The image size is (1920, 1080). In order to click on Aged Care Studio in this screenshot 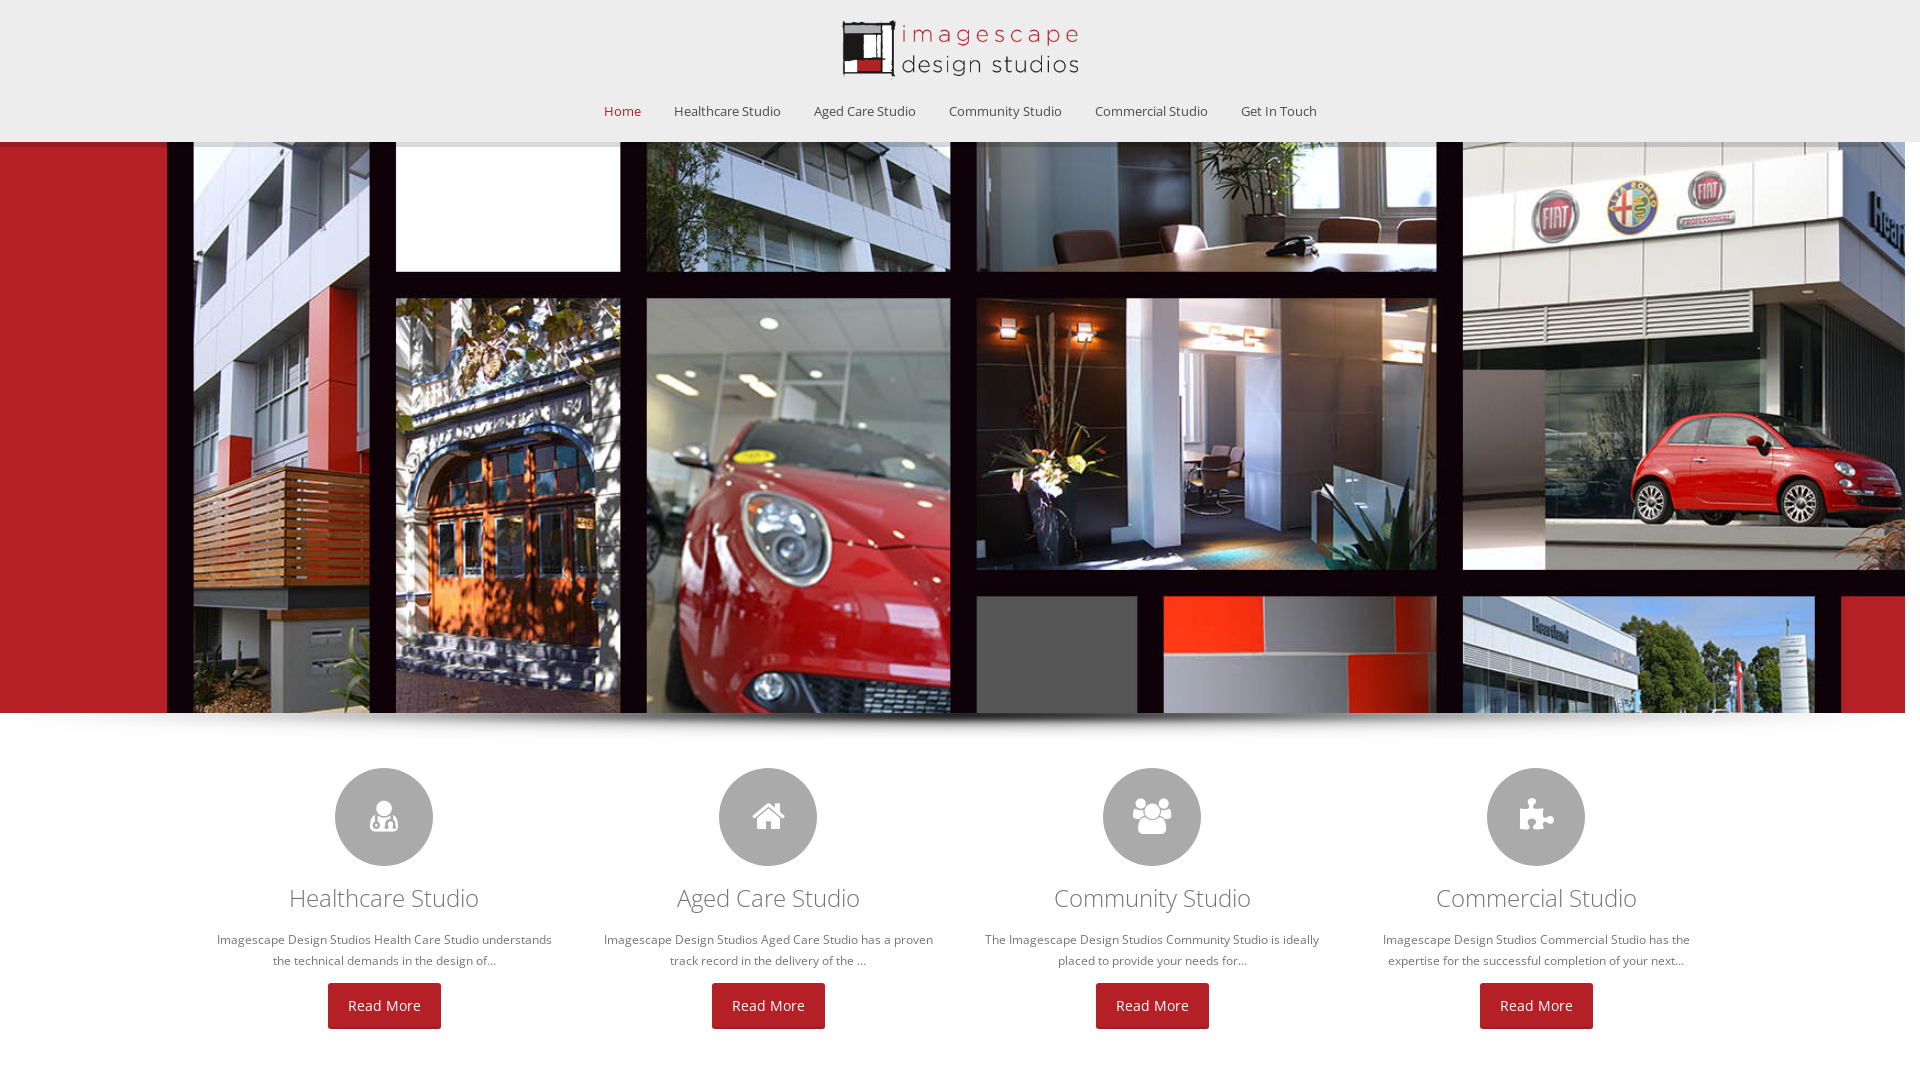, I will do `click(864, 111)`.